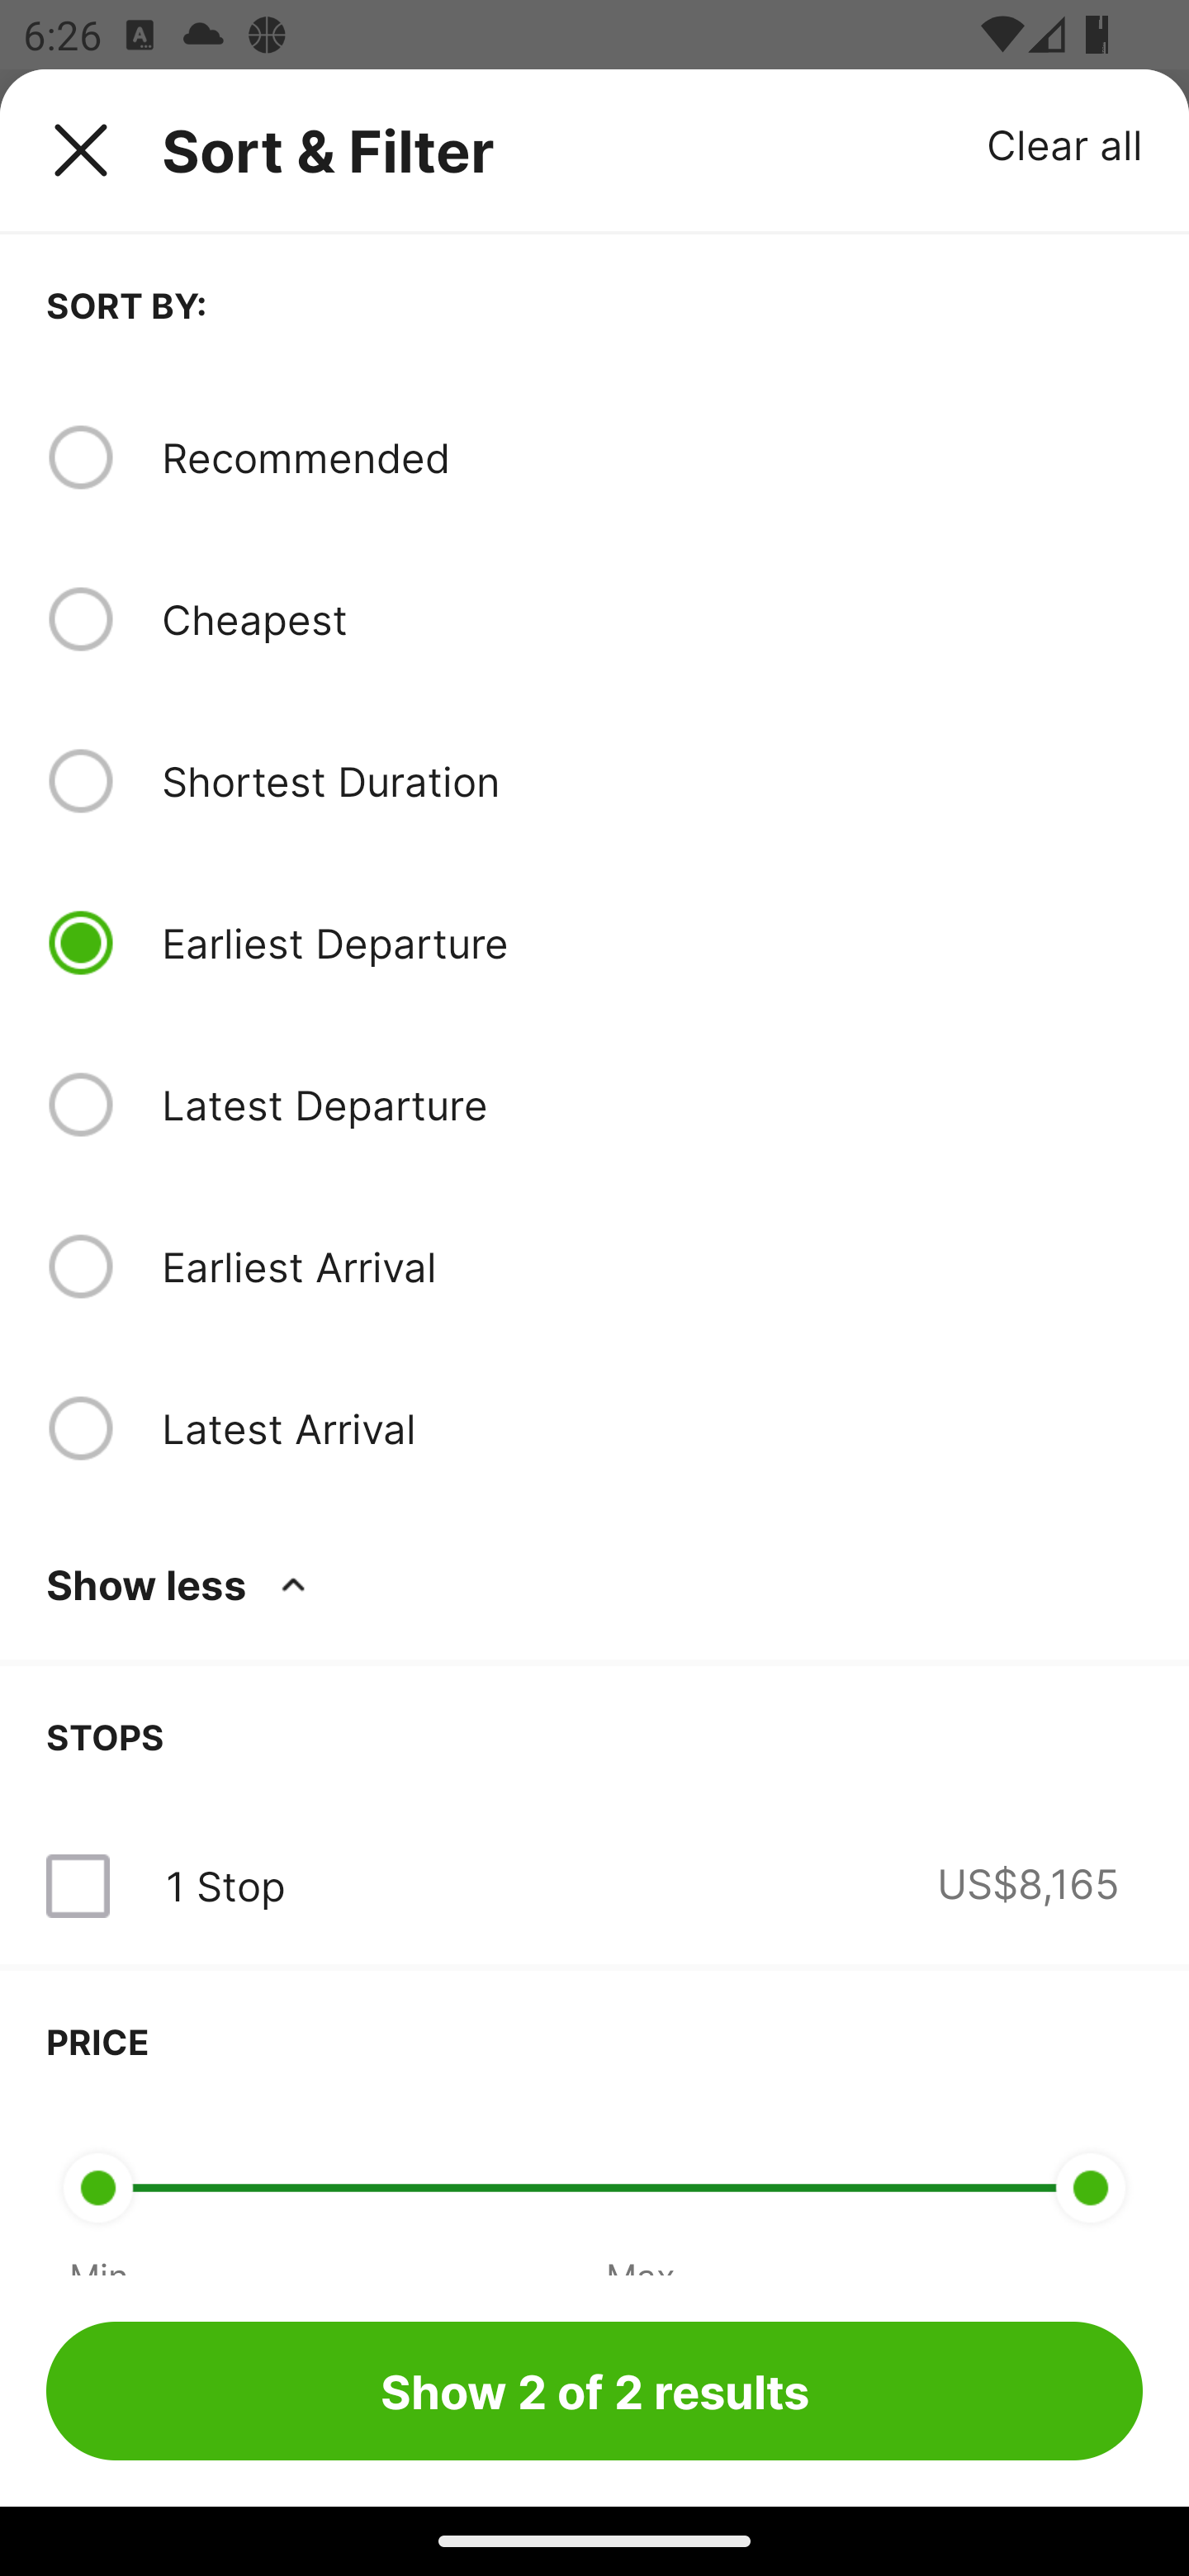 The image size is (1189, 2576). Describe the element at coordinates (225, 1886) in the screenshot. I see `1 Stop` at that location.